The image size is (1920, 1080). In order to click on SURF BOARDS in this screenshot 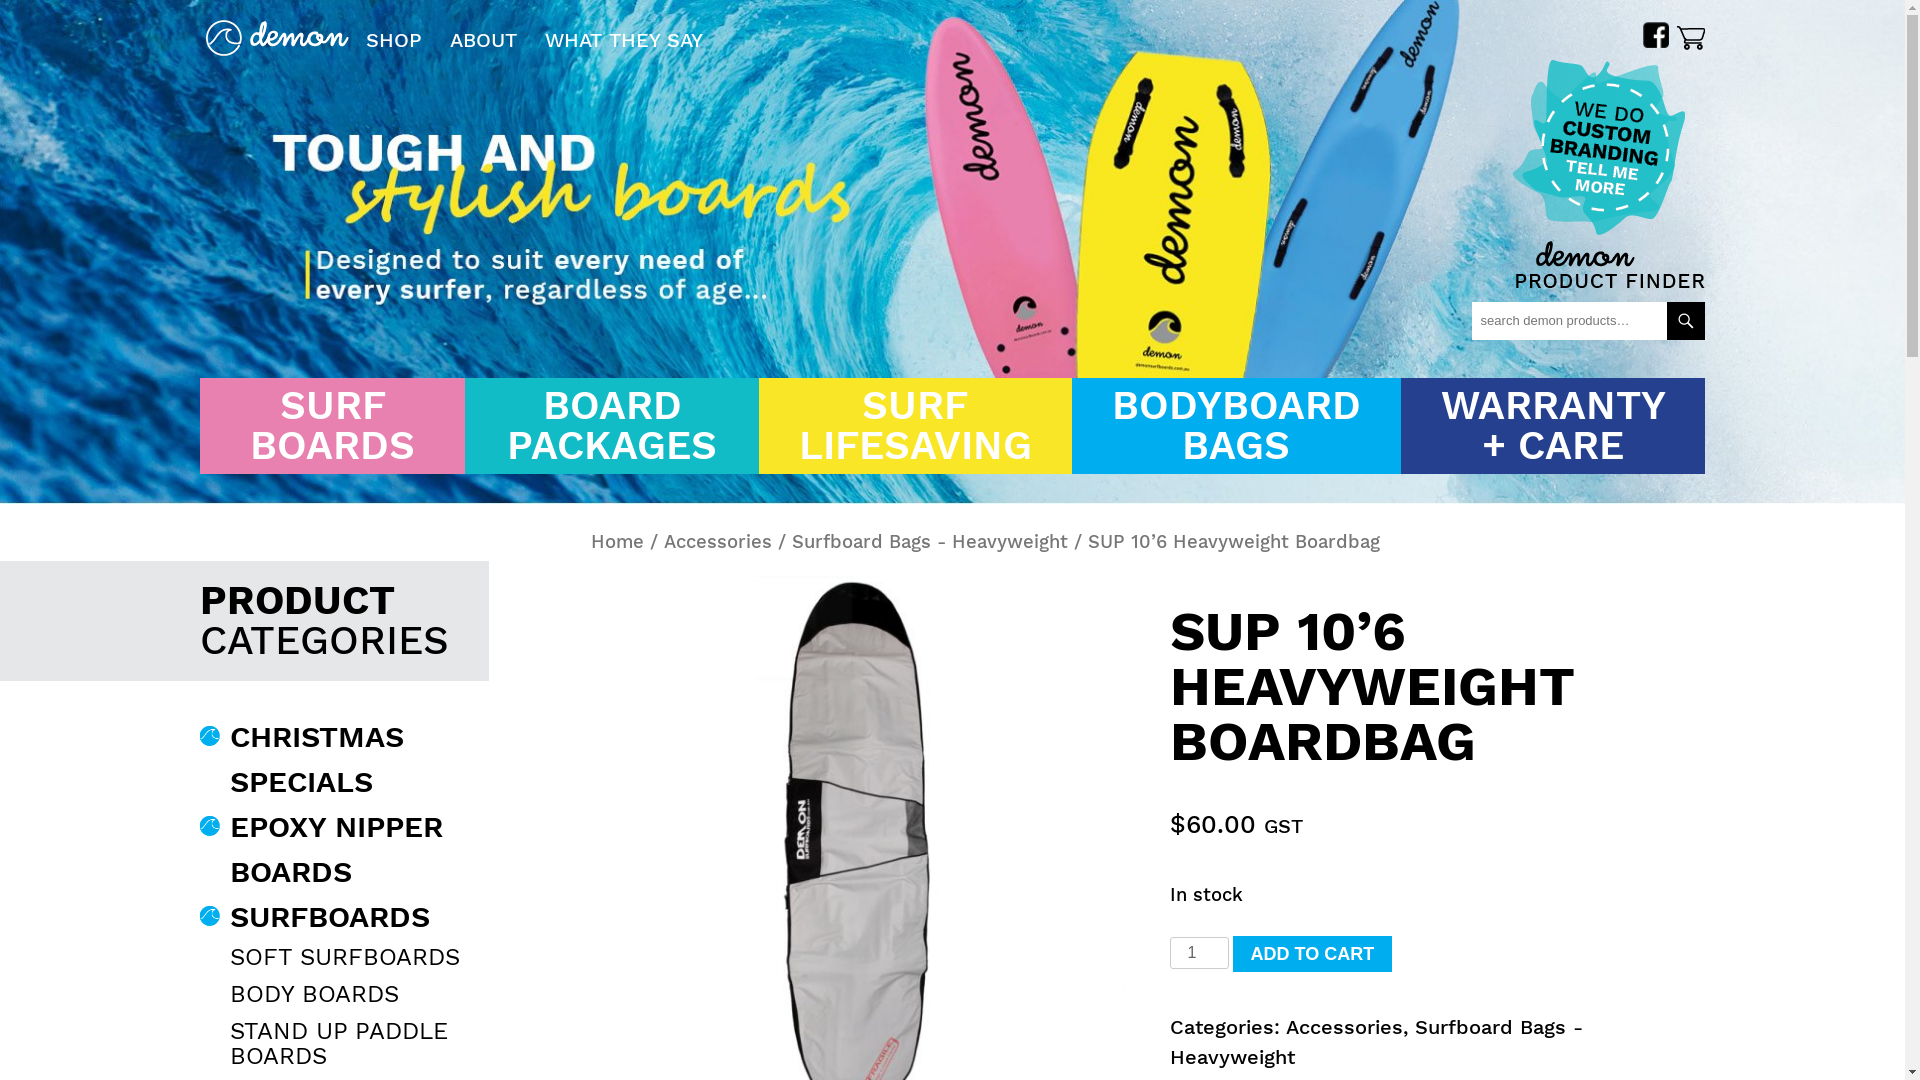, I will do `click(332, 426)`.